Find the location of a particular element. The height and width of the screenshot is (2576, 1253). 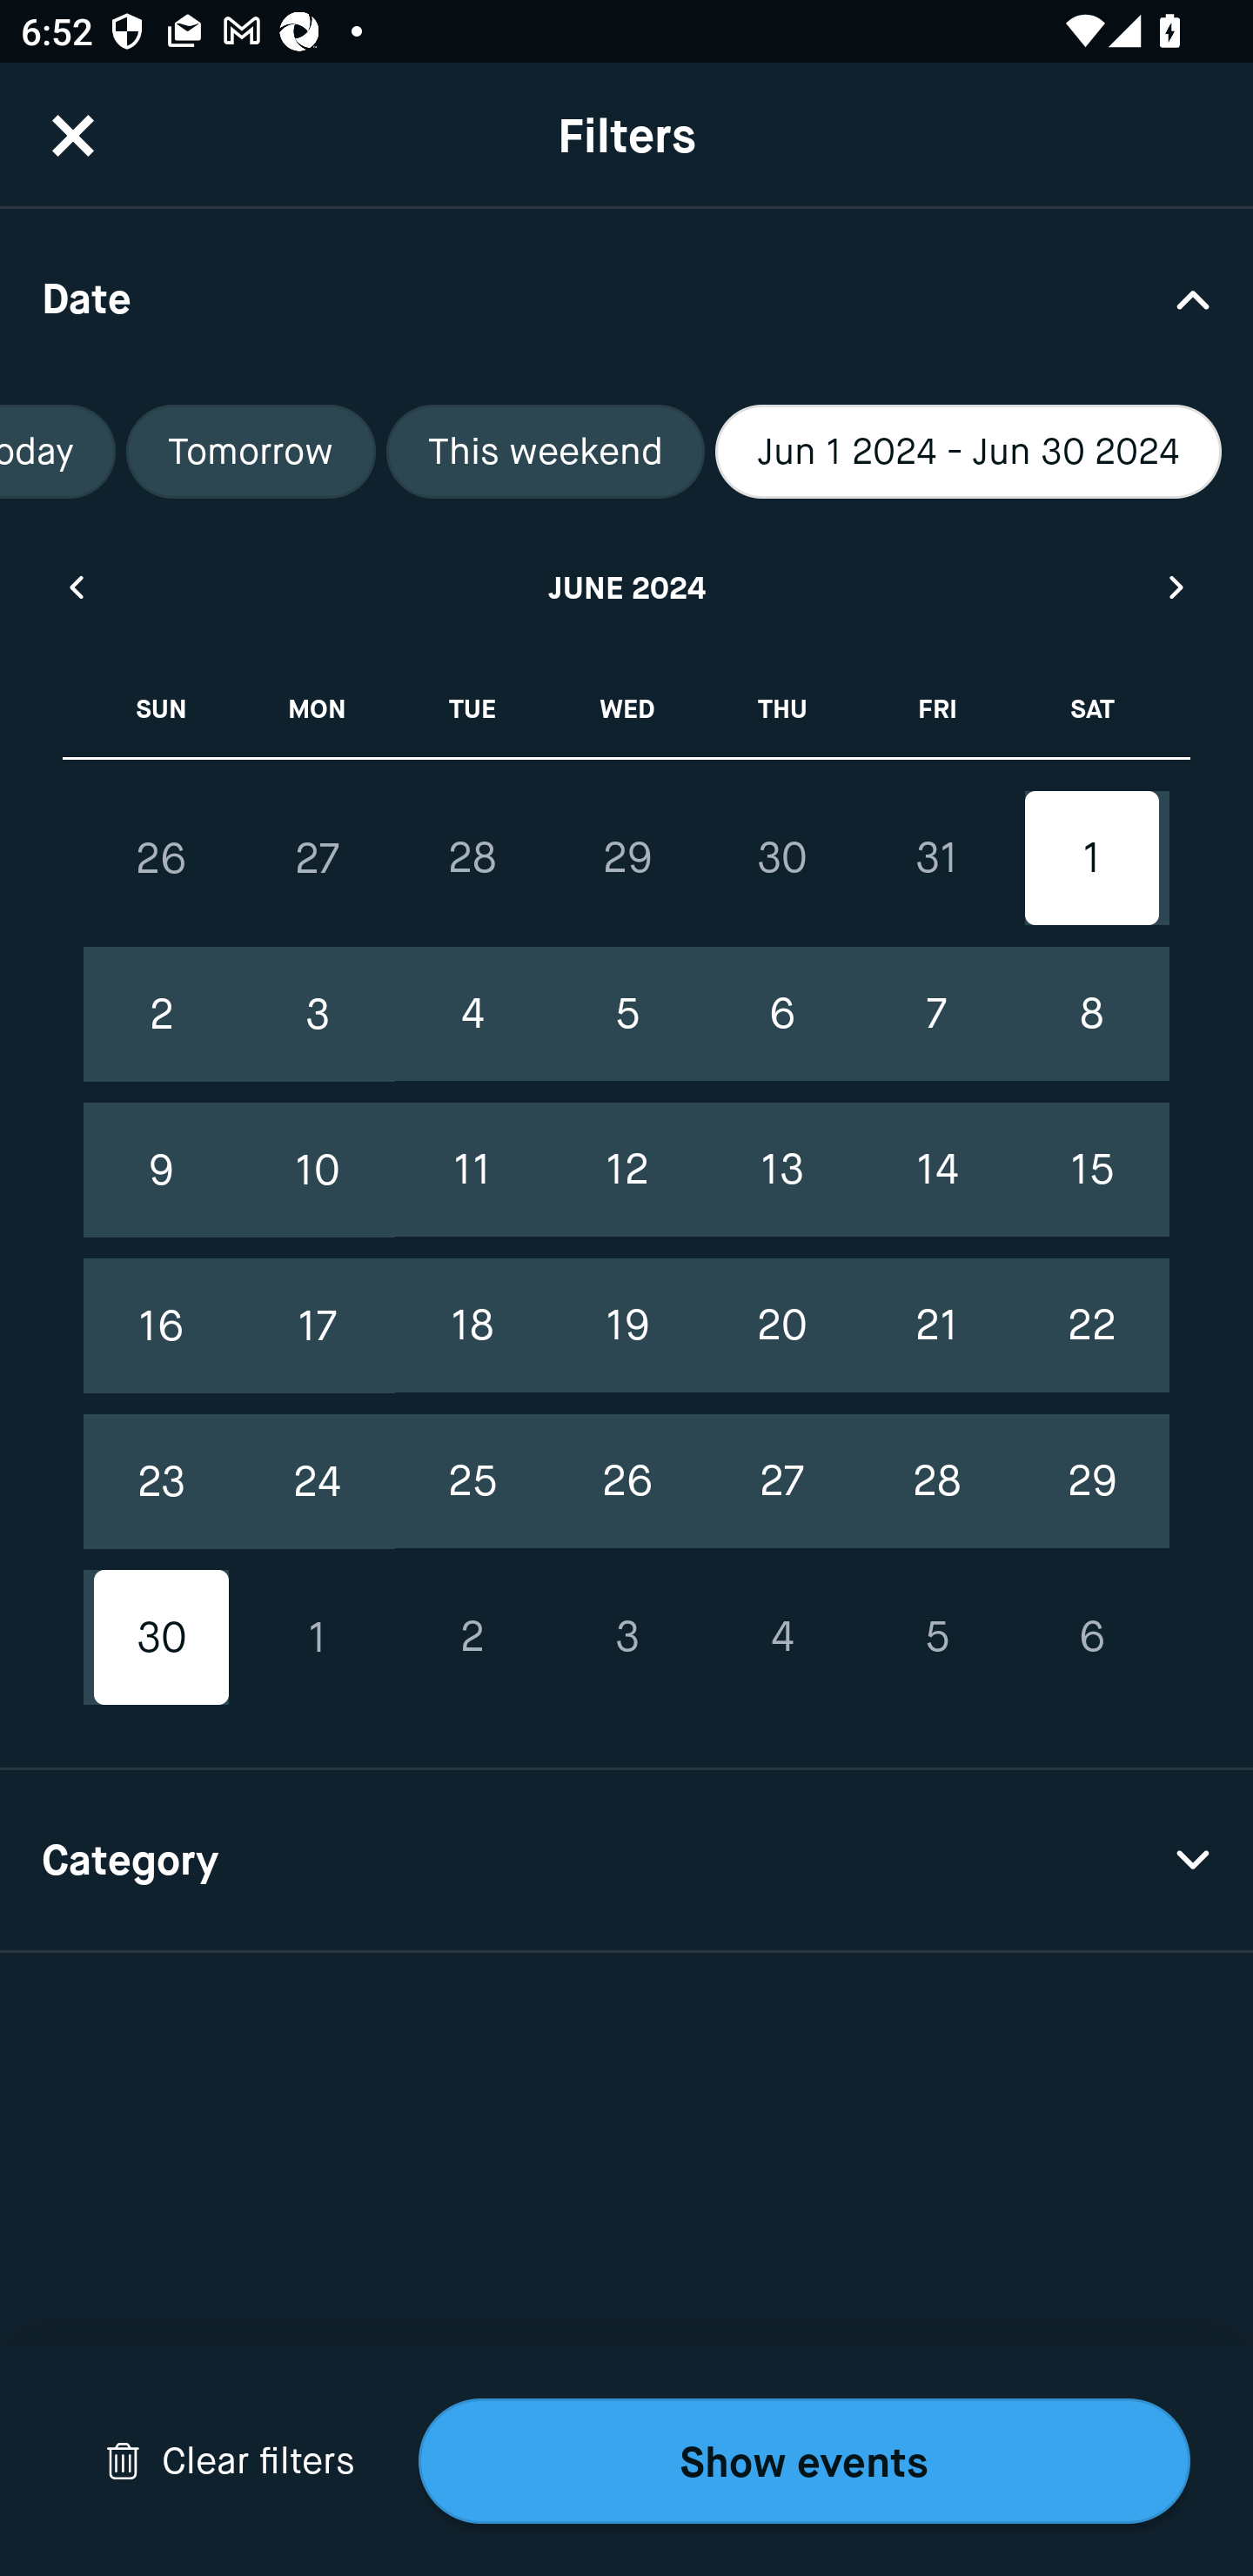

5 is located at coordinates (936, 1636).